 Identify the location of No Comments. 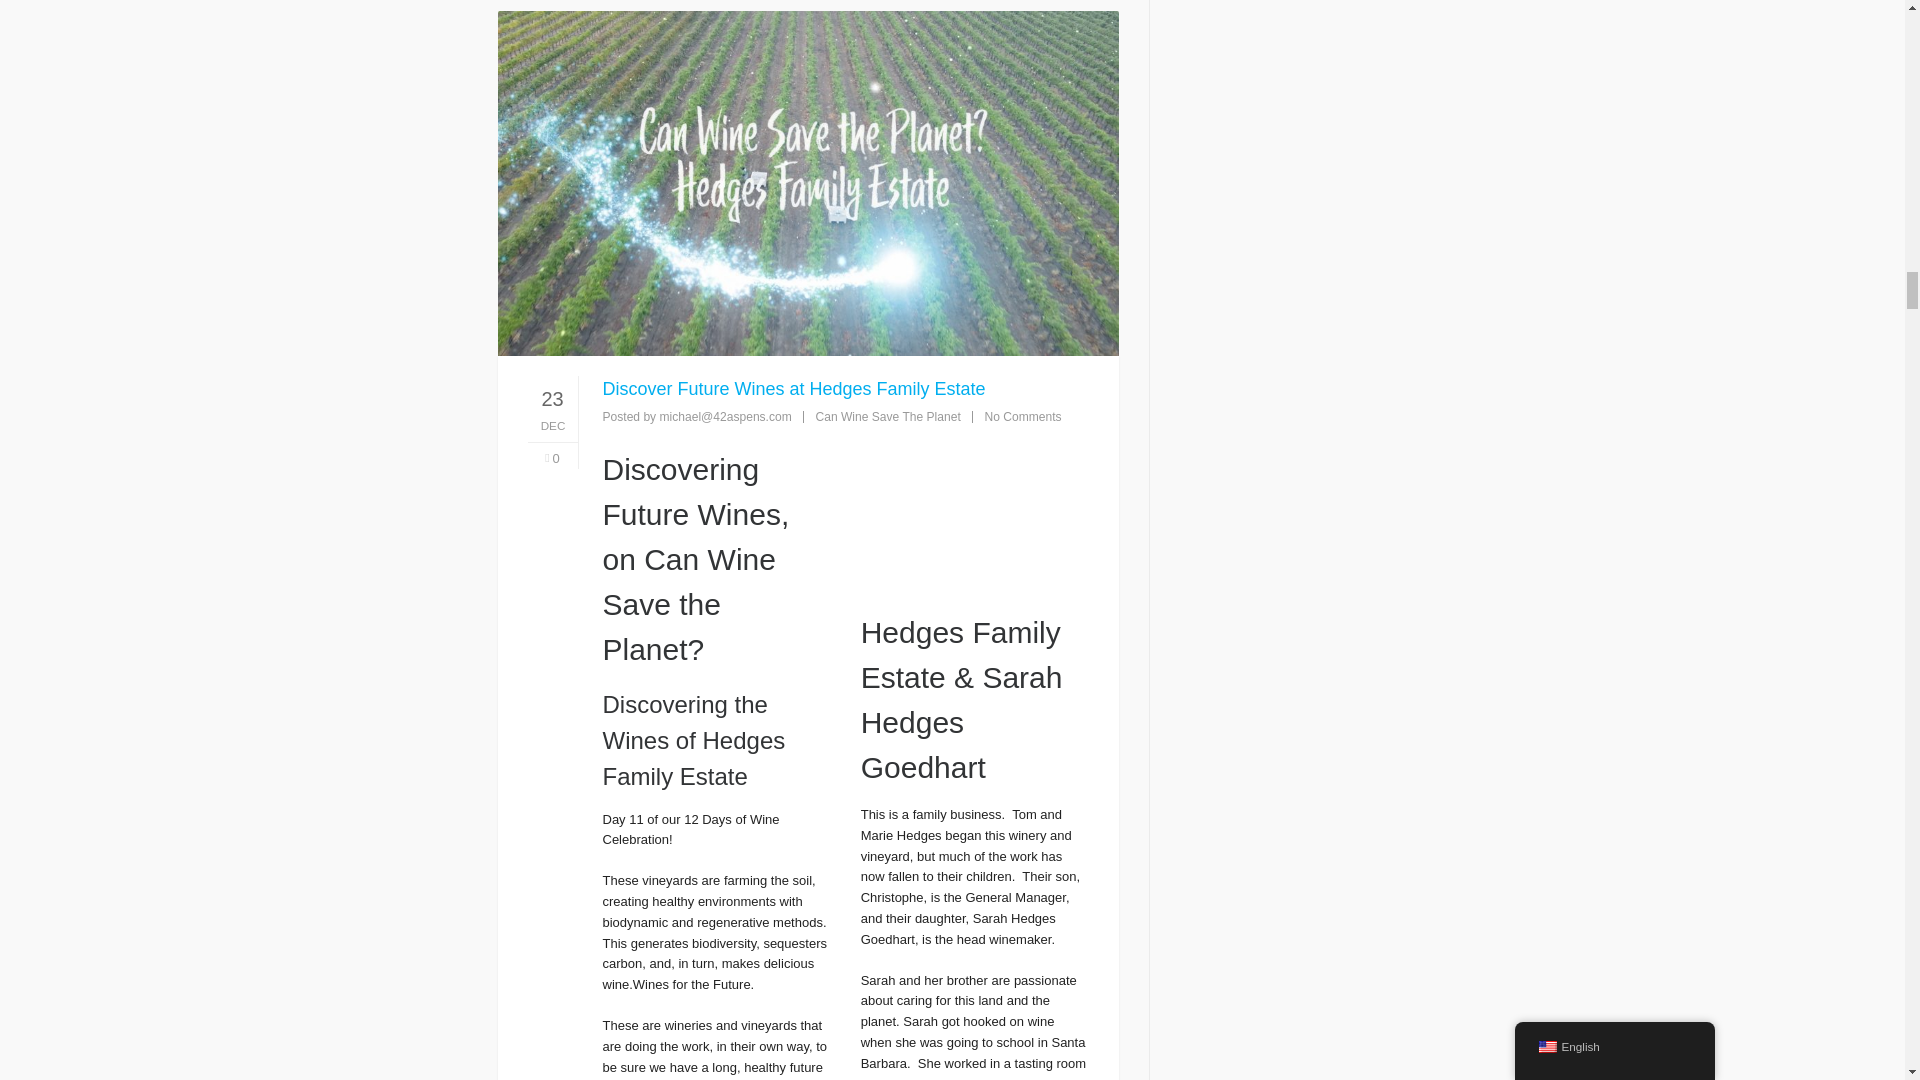
(1022, 417).